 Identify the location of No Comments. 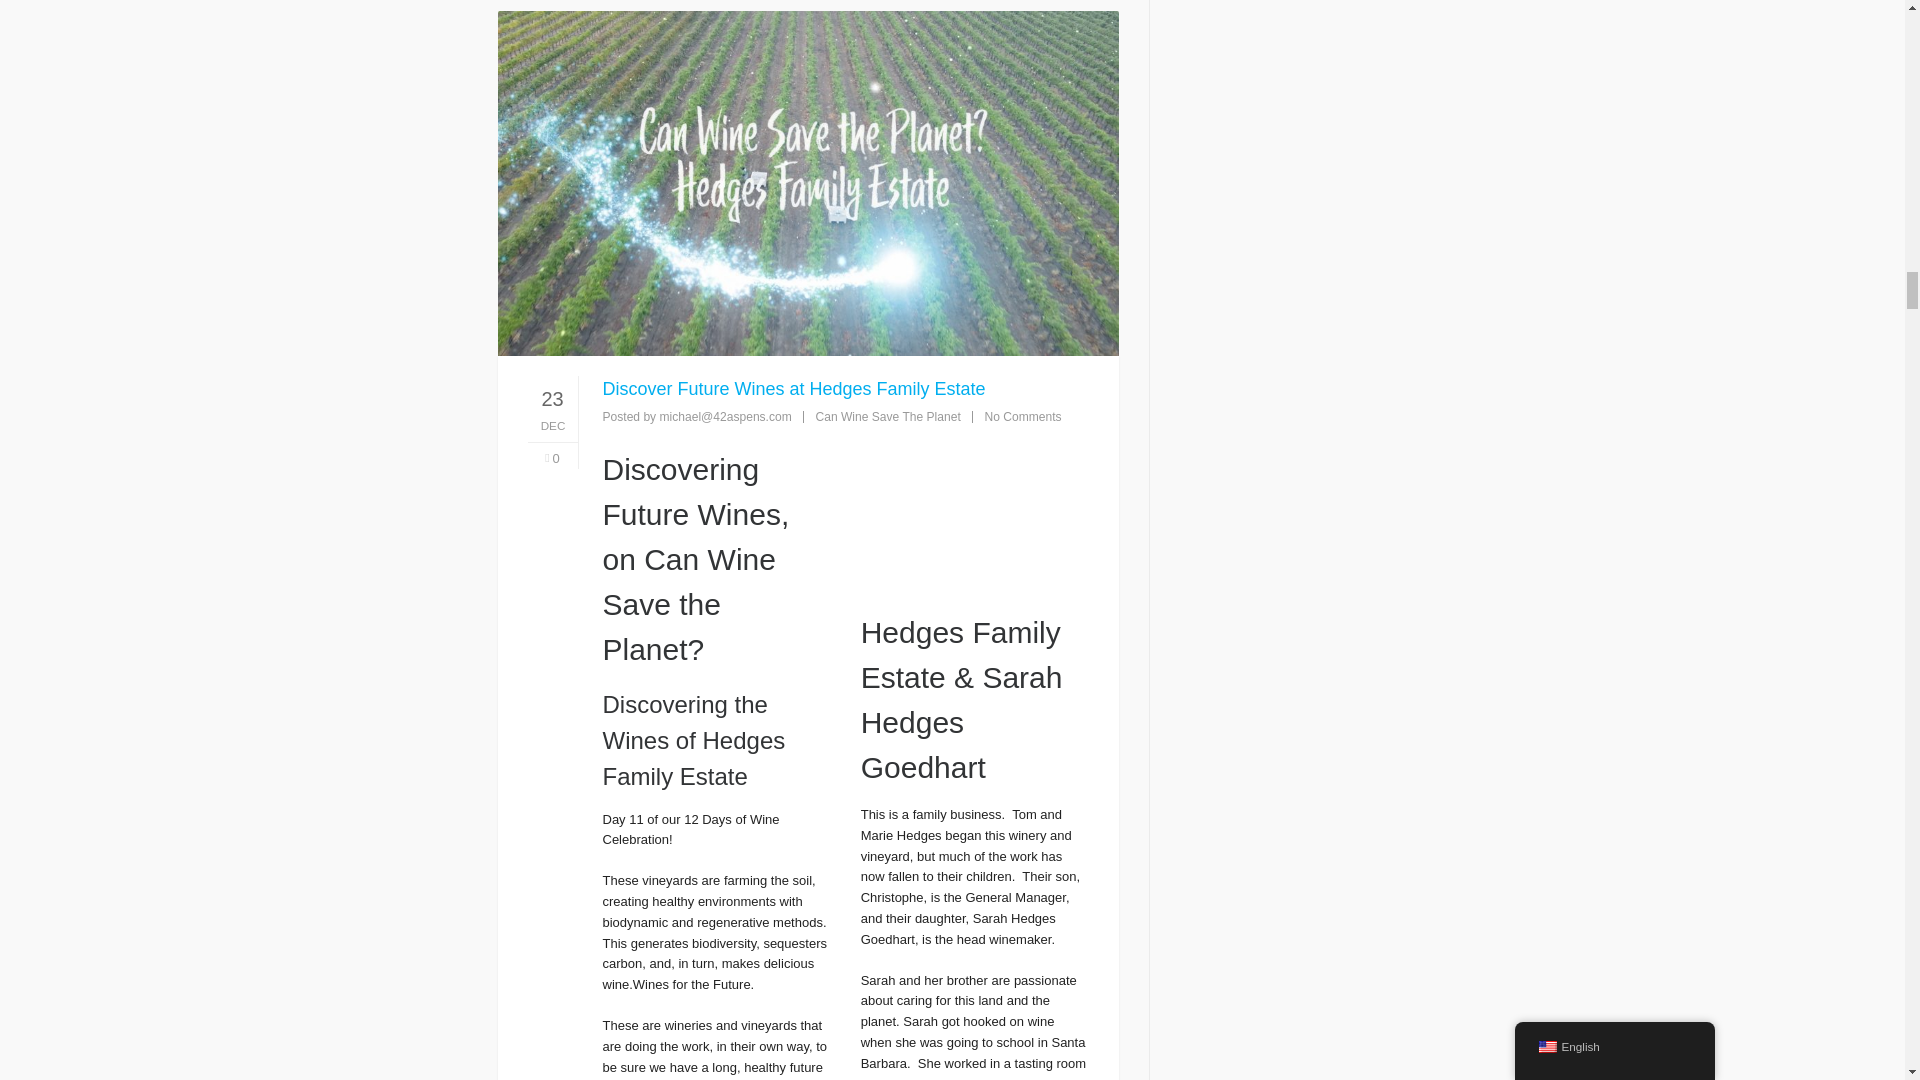
(1022, 417).